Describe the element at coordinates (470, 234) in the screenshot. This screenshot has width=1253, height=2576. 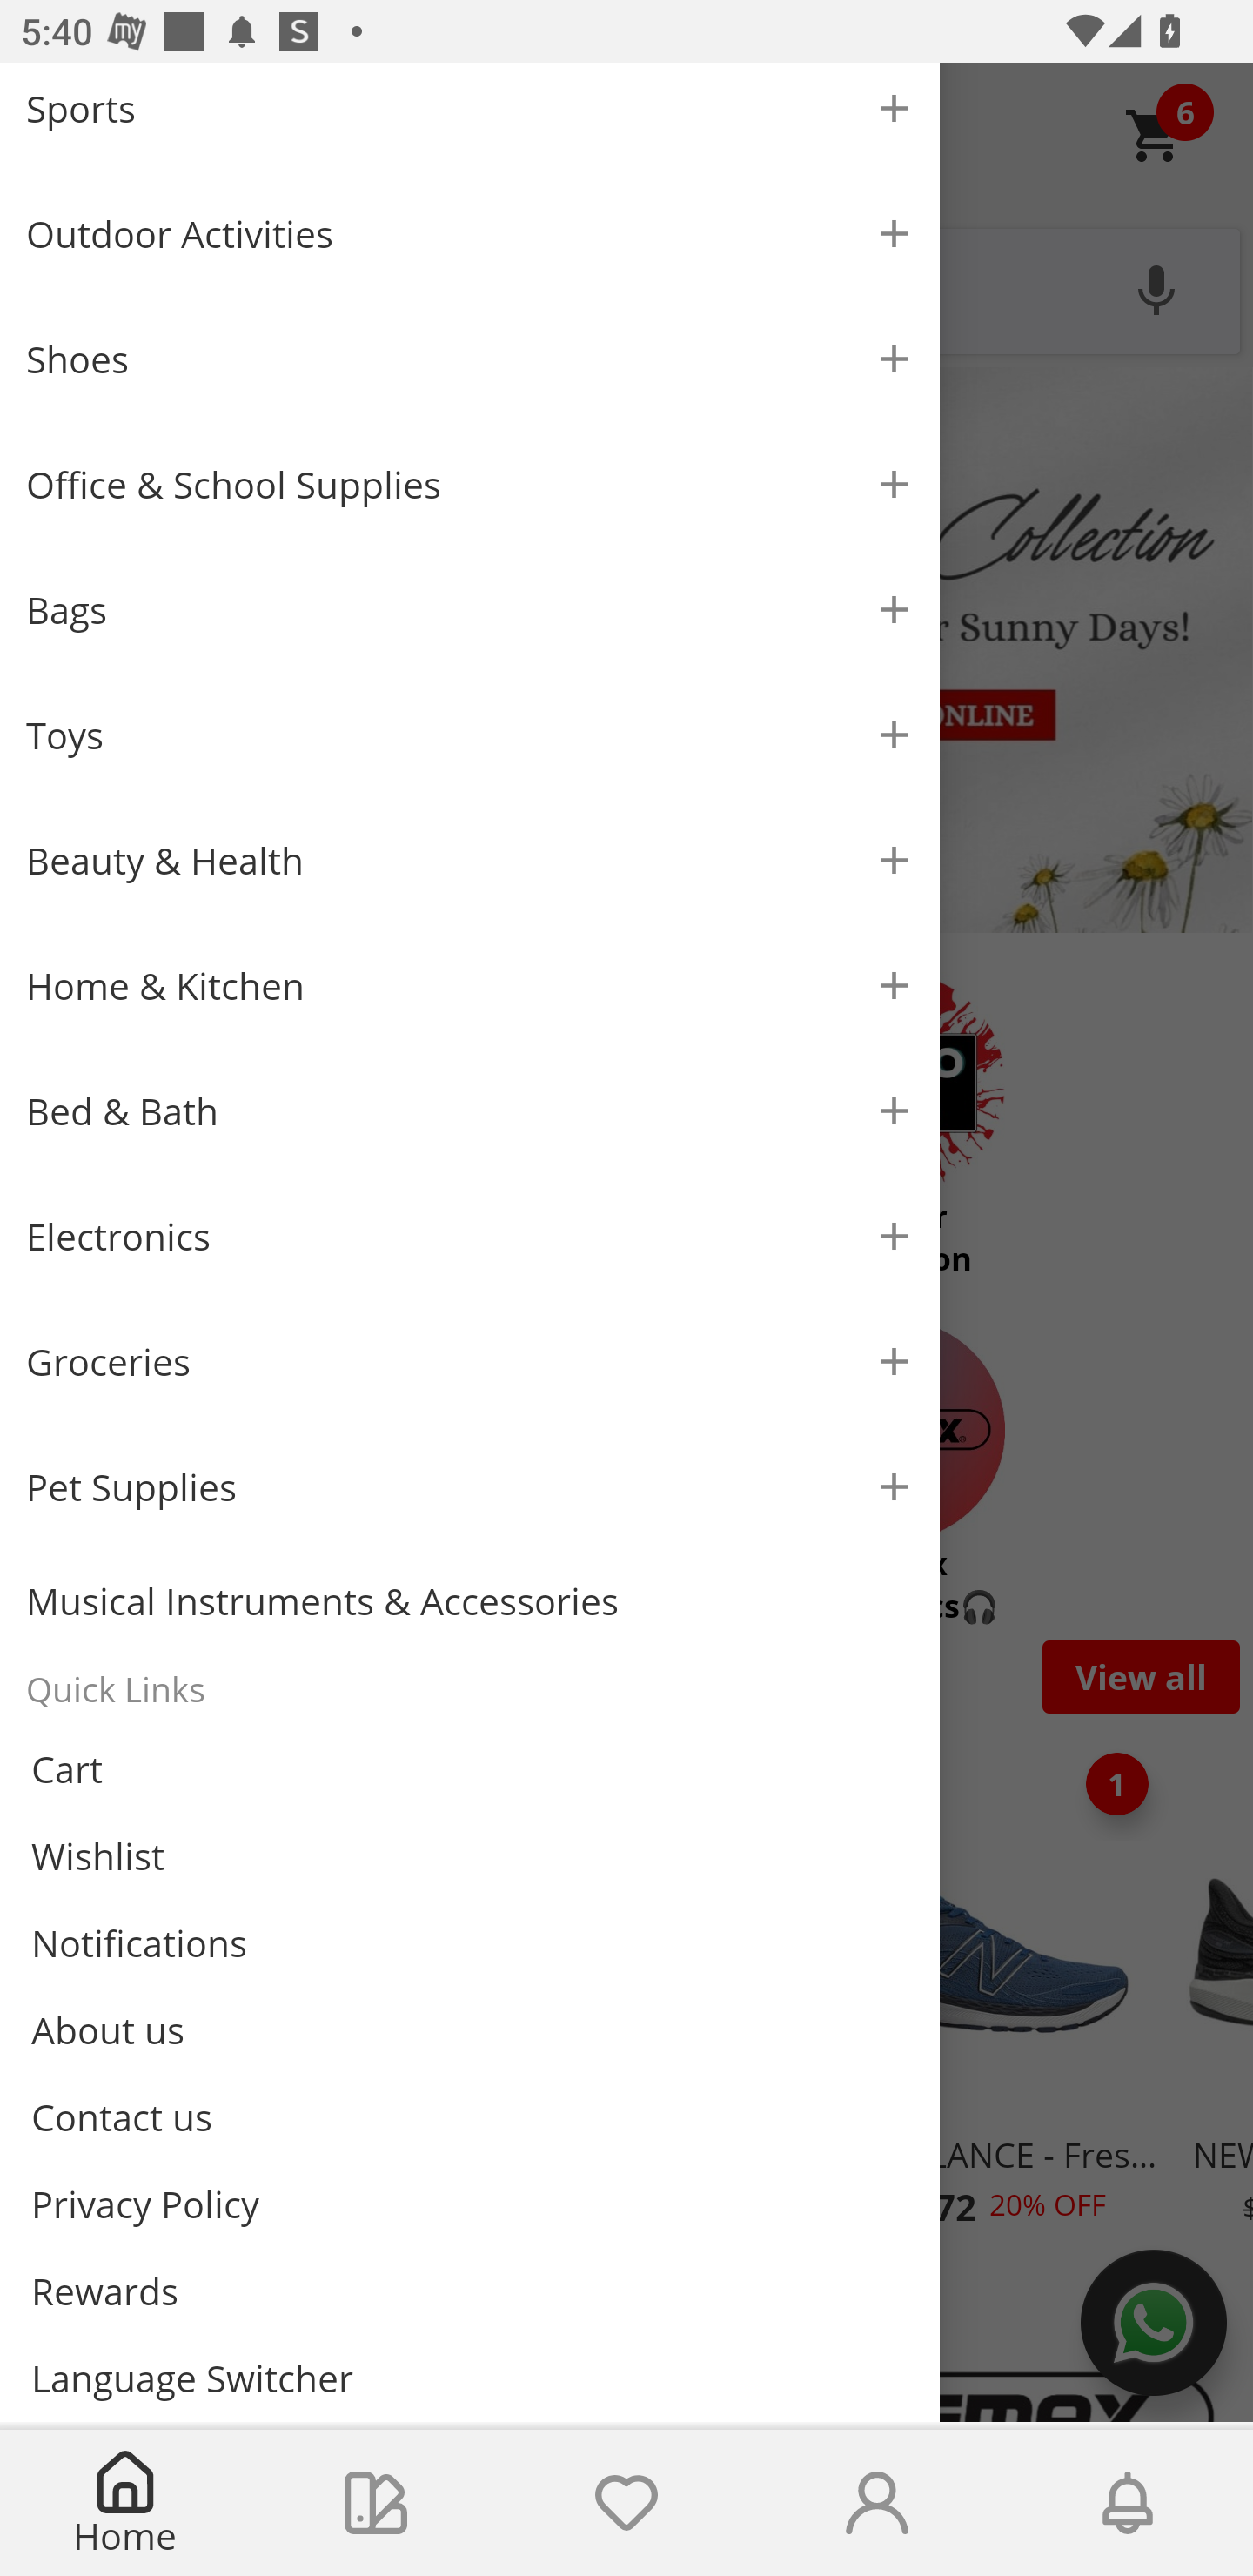
I see `Outdoor Activities` at that location.